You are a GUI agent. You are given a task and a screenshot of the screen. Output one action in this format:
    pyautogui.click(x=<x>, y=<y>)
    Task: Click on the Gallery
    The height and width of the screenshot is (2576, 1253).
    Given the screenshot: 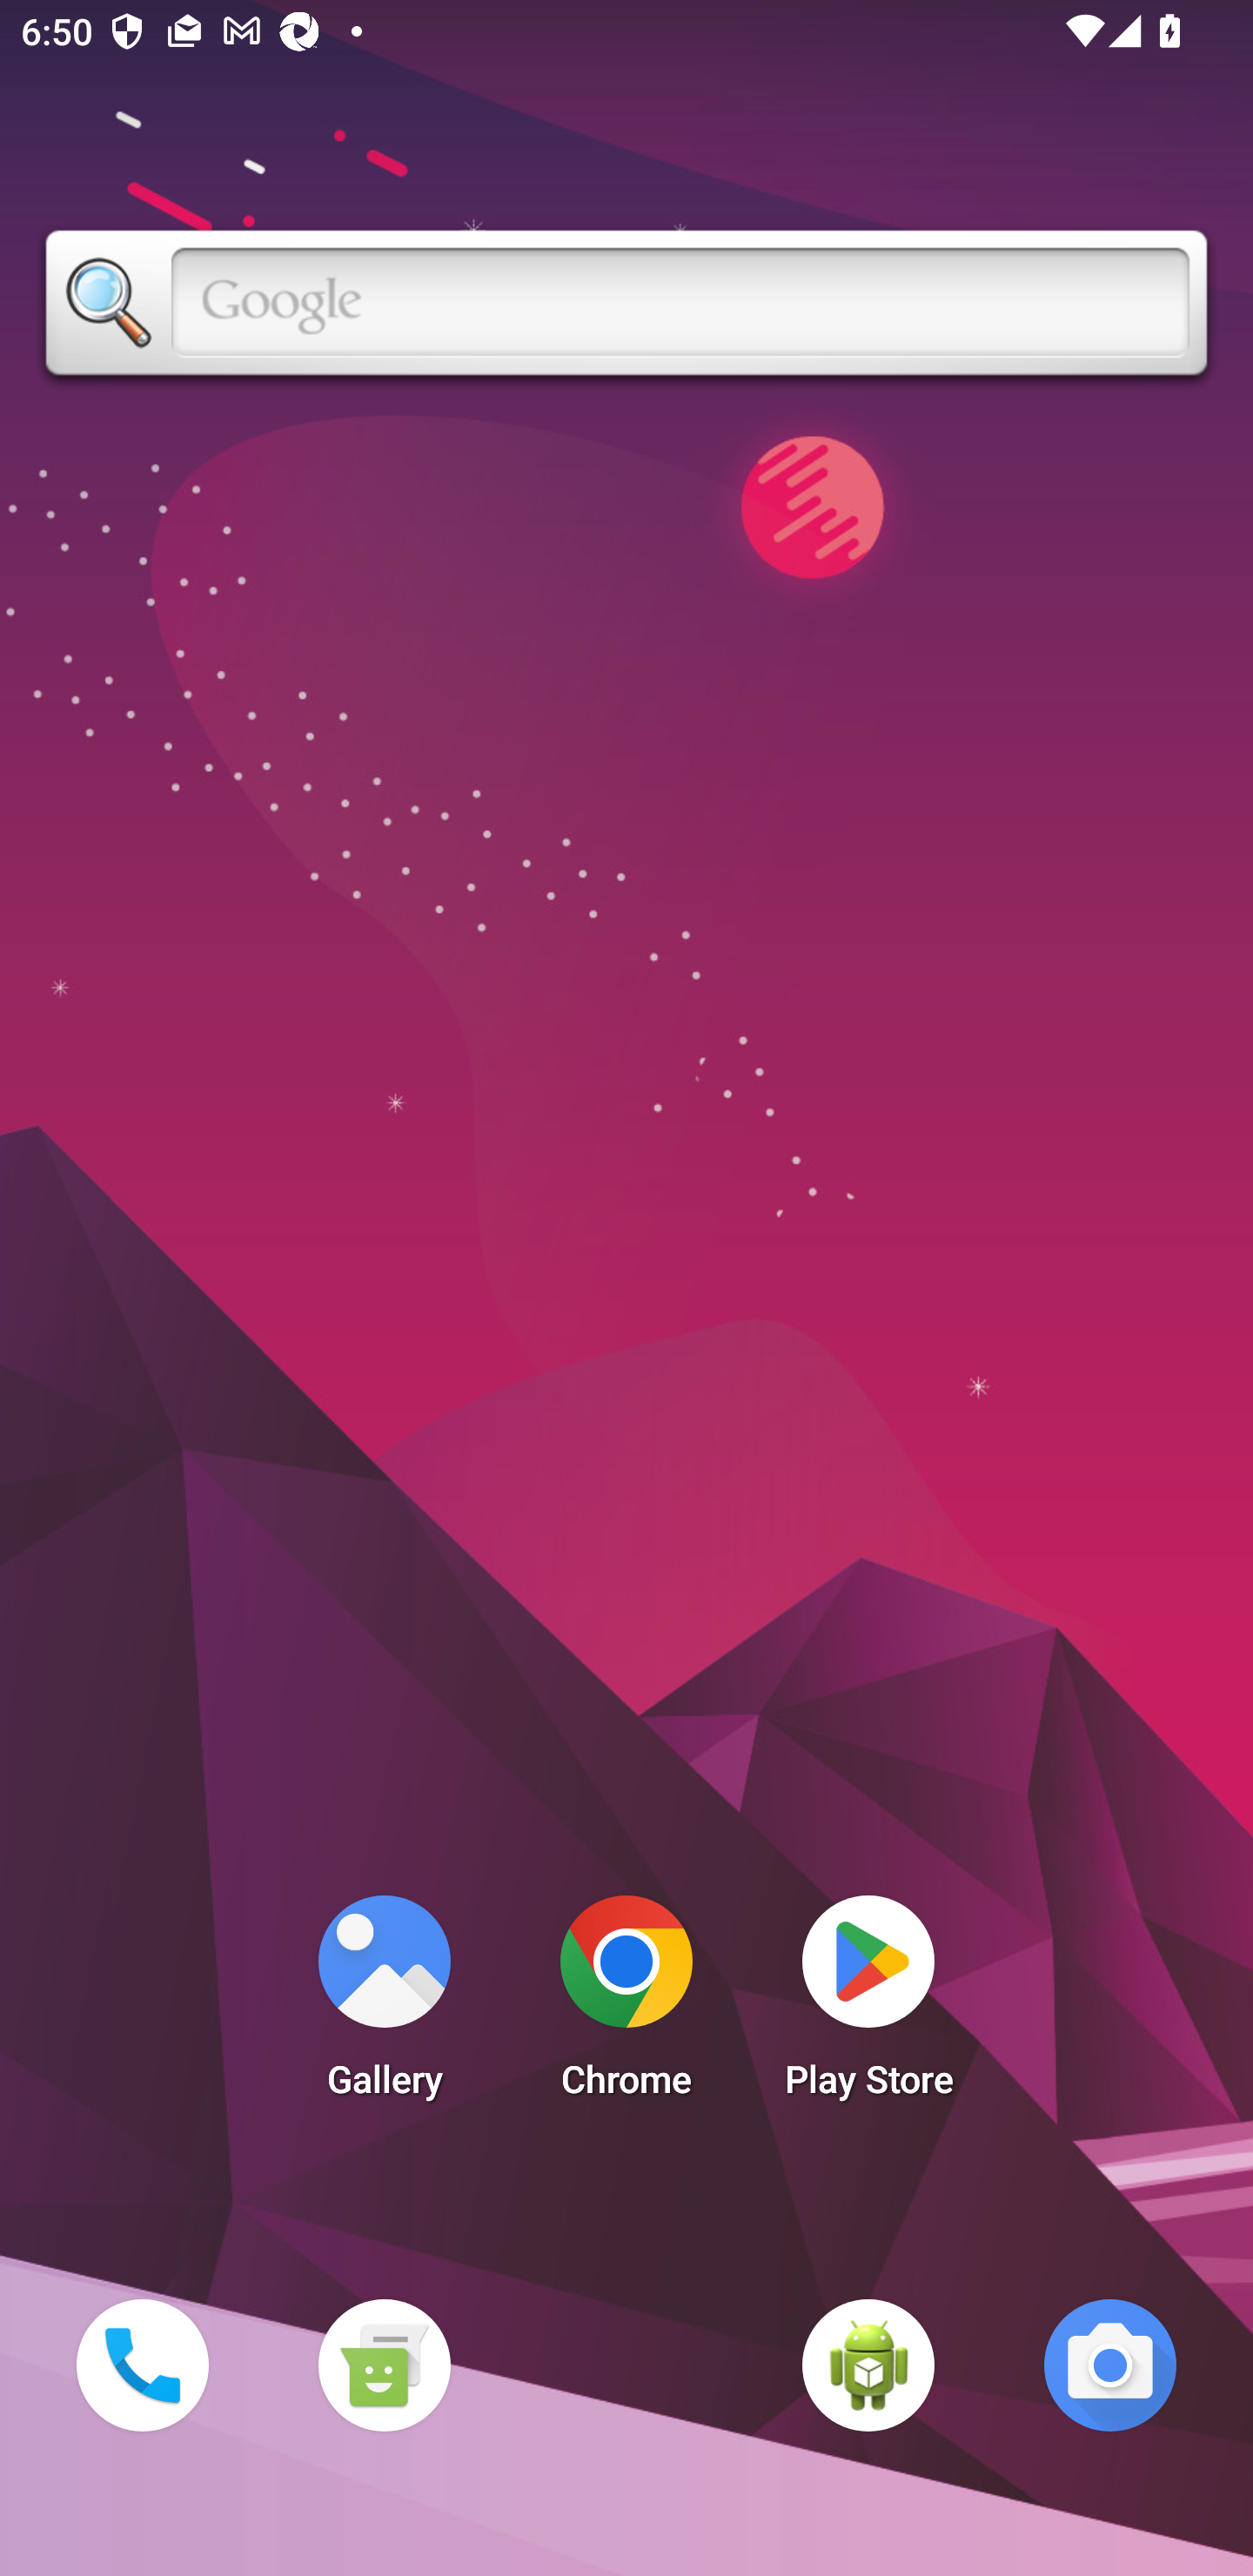 What is the action you would take?
    pyautogui.click(x=384, y=2005)
    